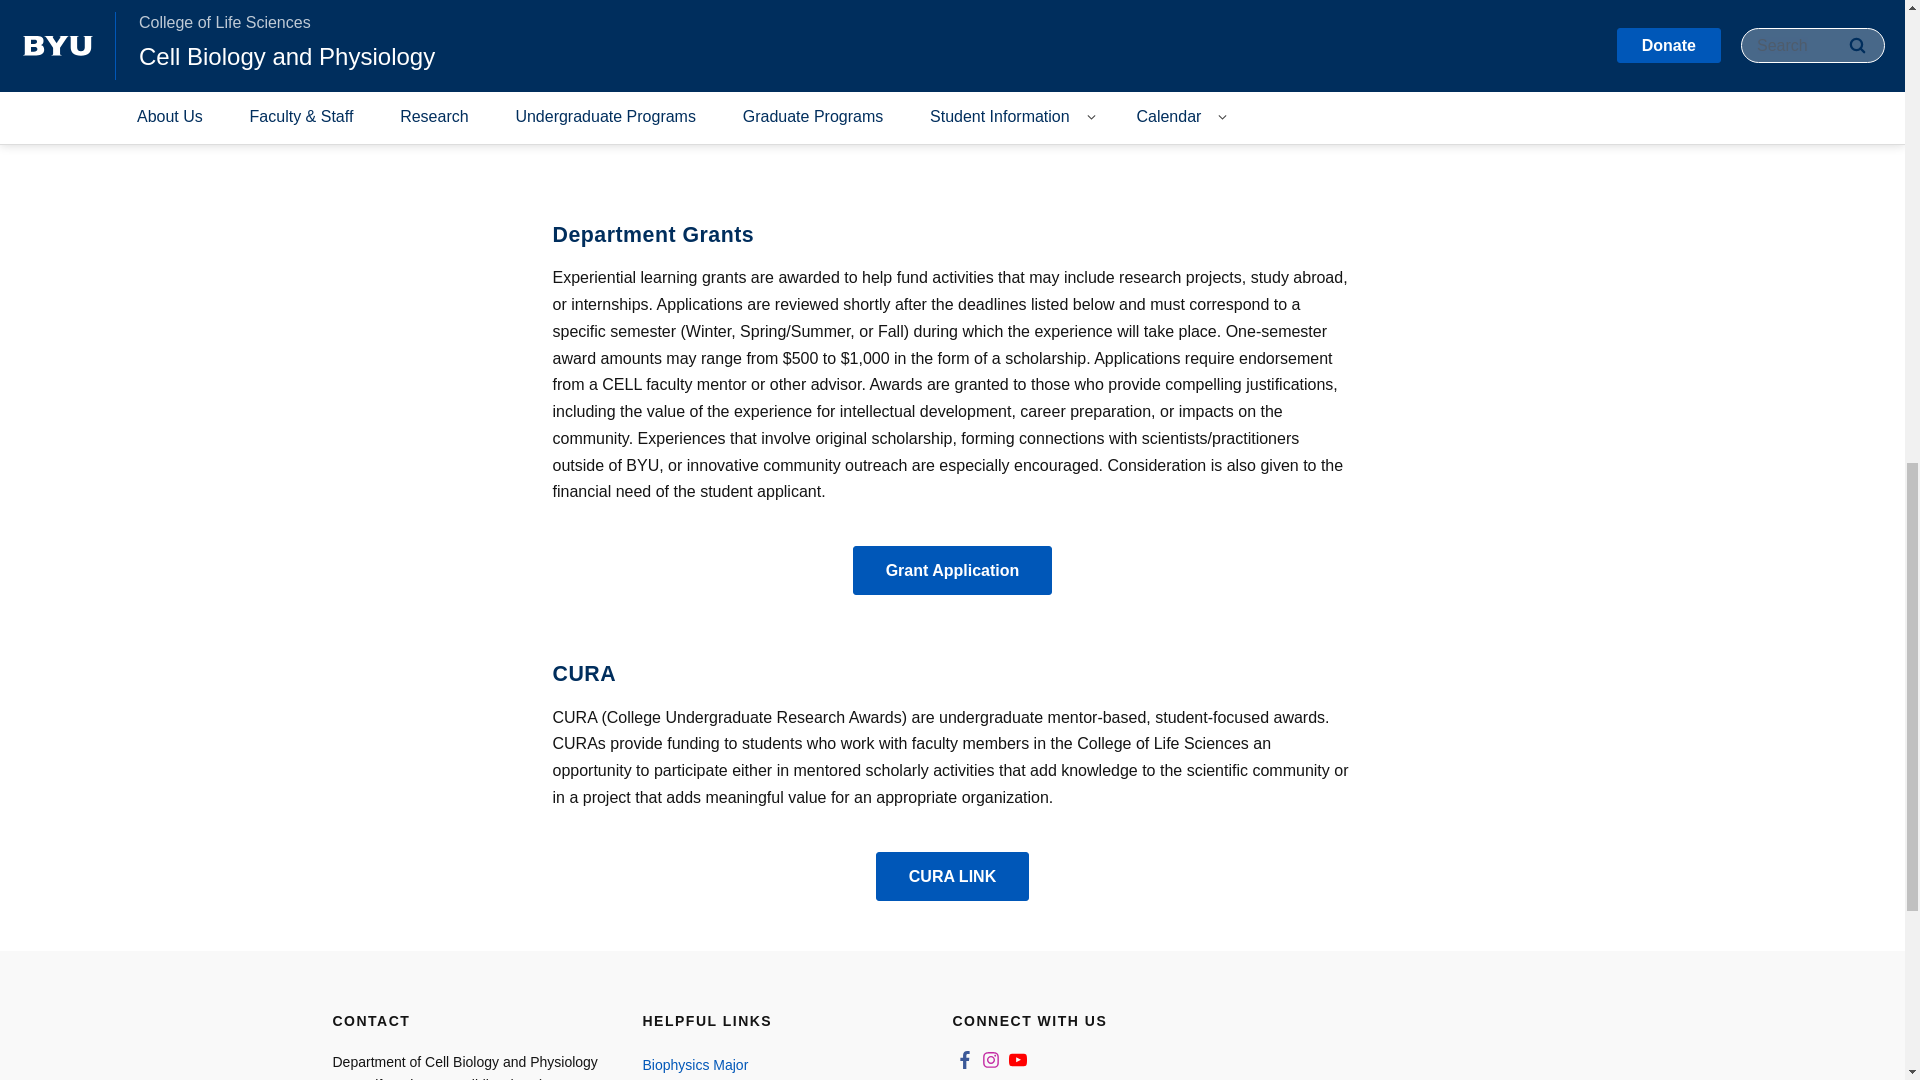 The image size is (1920, 1080). Describe the element at coordinates (952, 570) in the screenshot. I see `Grant Application` at that location.